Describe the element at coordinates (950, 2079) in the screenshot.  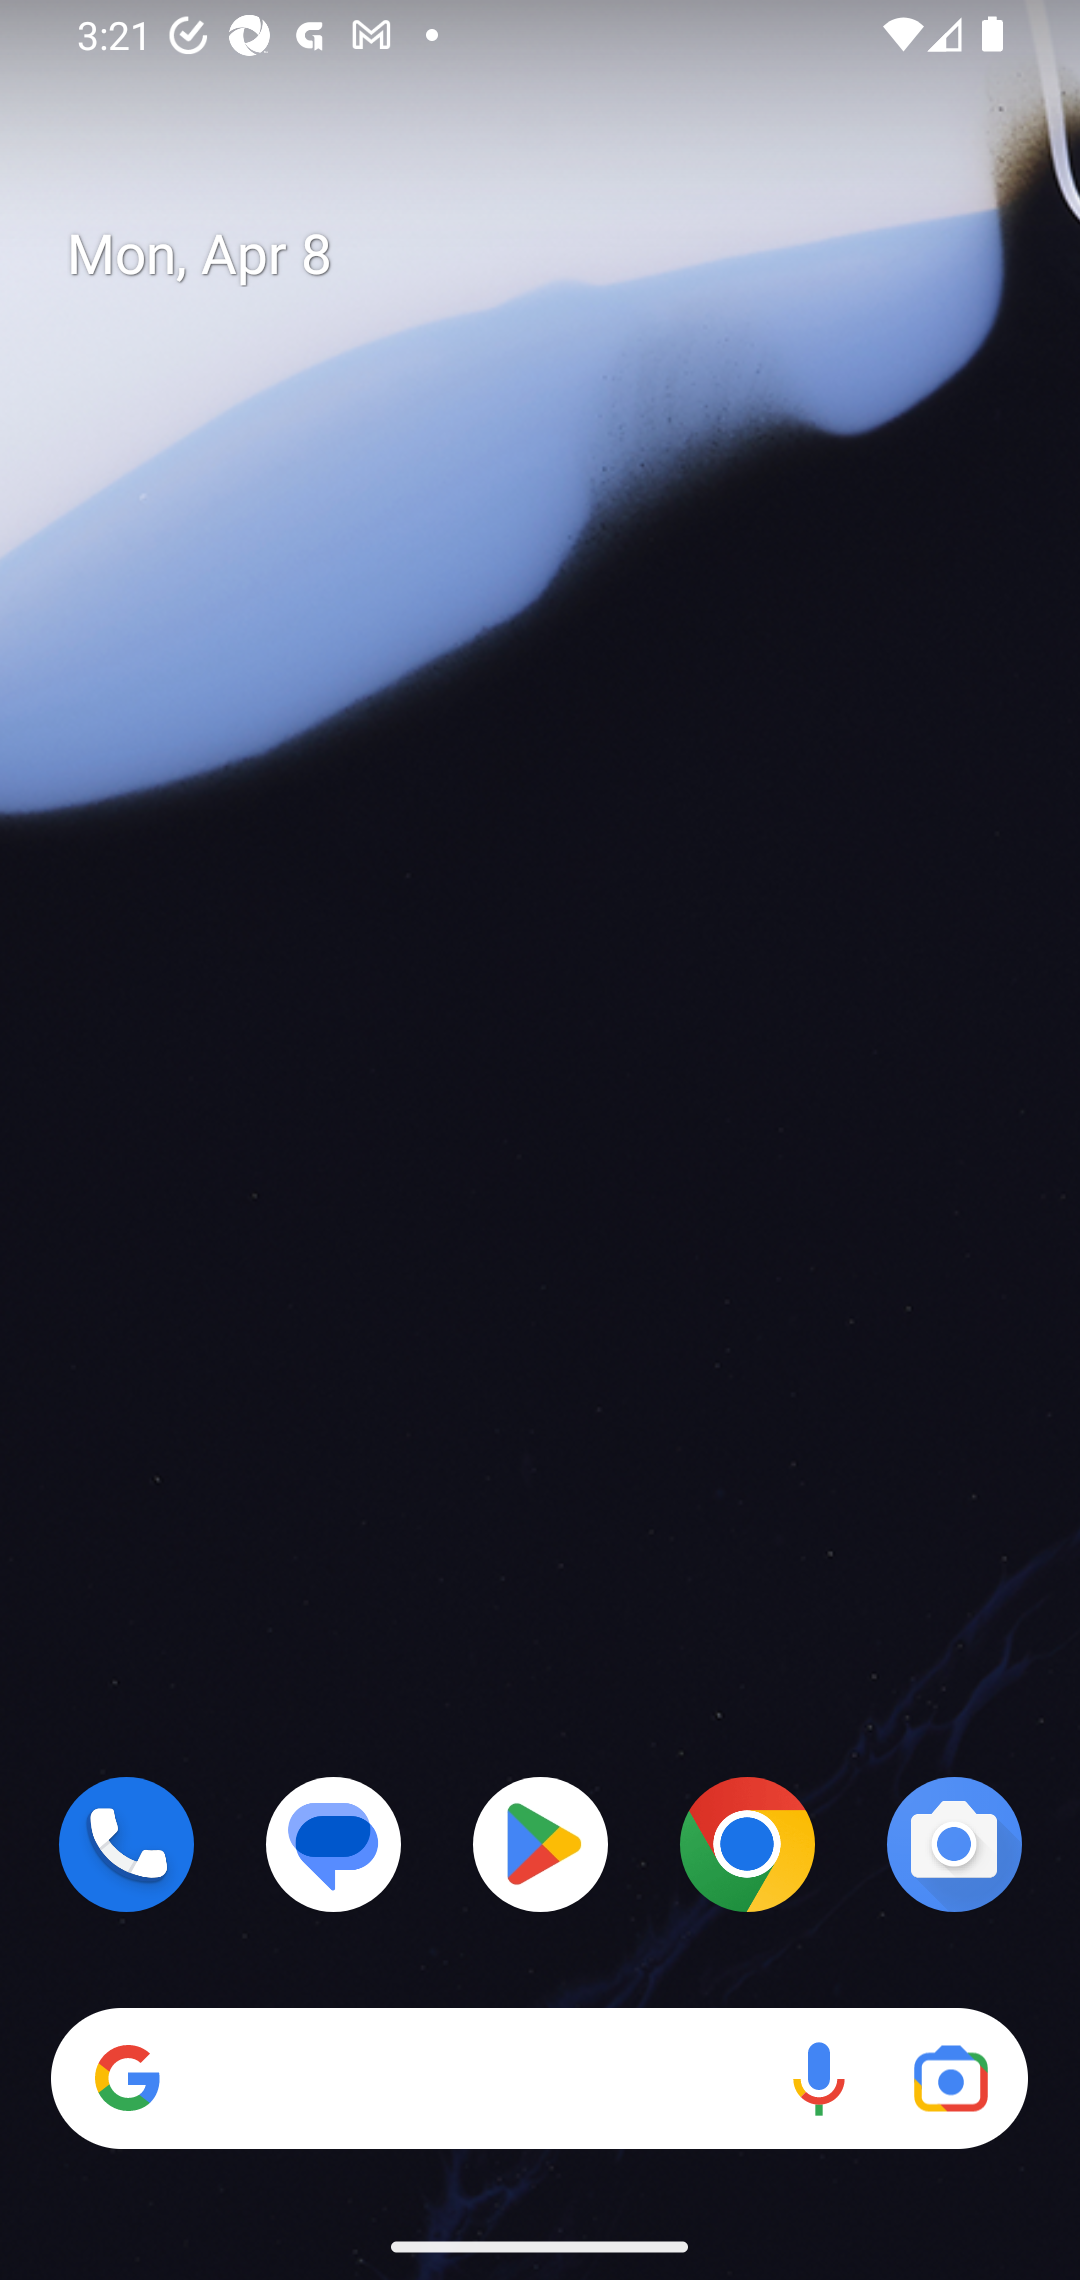
I see `Google Lens` at that location.